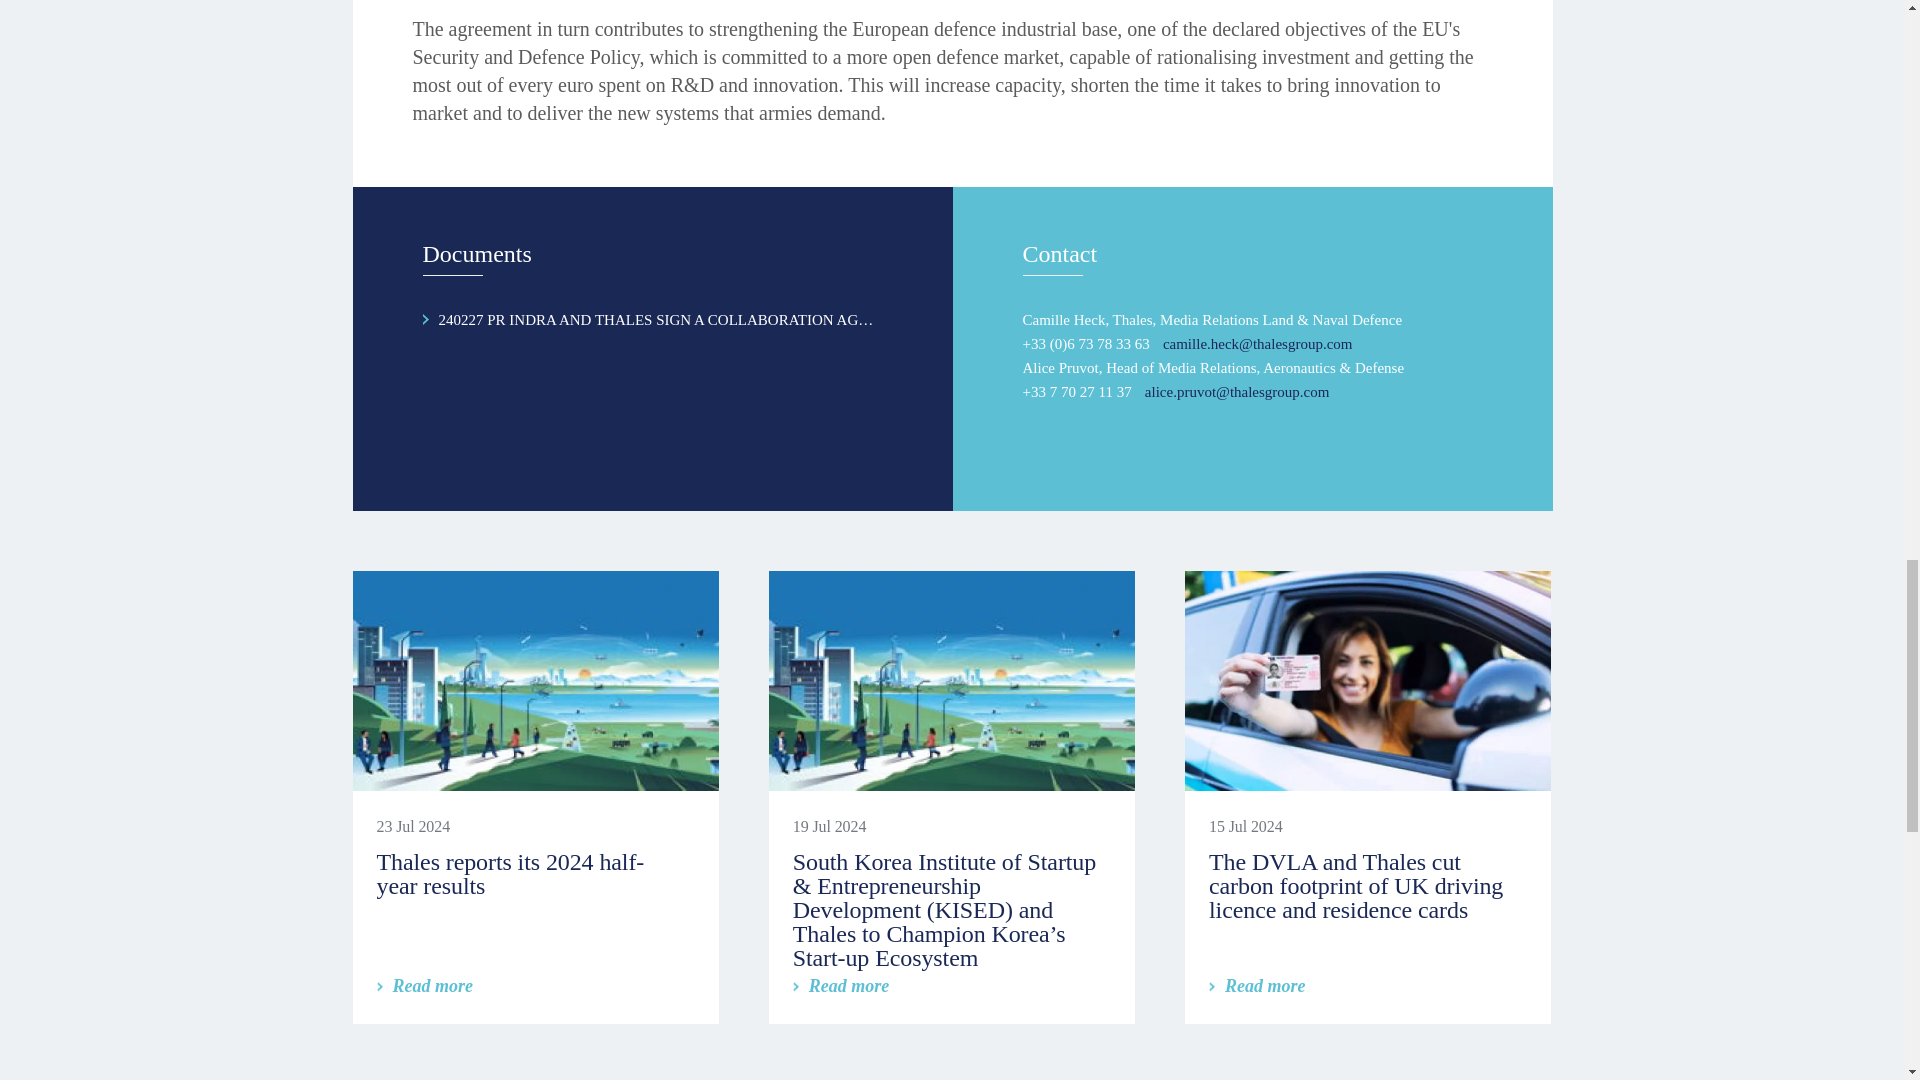 Image resolution: width=1920 pixels, height=1080 pixels. I want to click on Read more, so click(841, 986).